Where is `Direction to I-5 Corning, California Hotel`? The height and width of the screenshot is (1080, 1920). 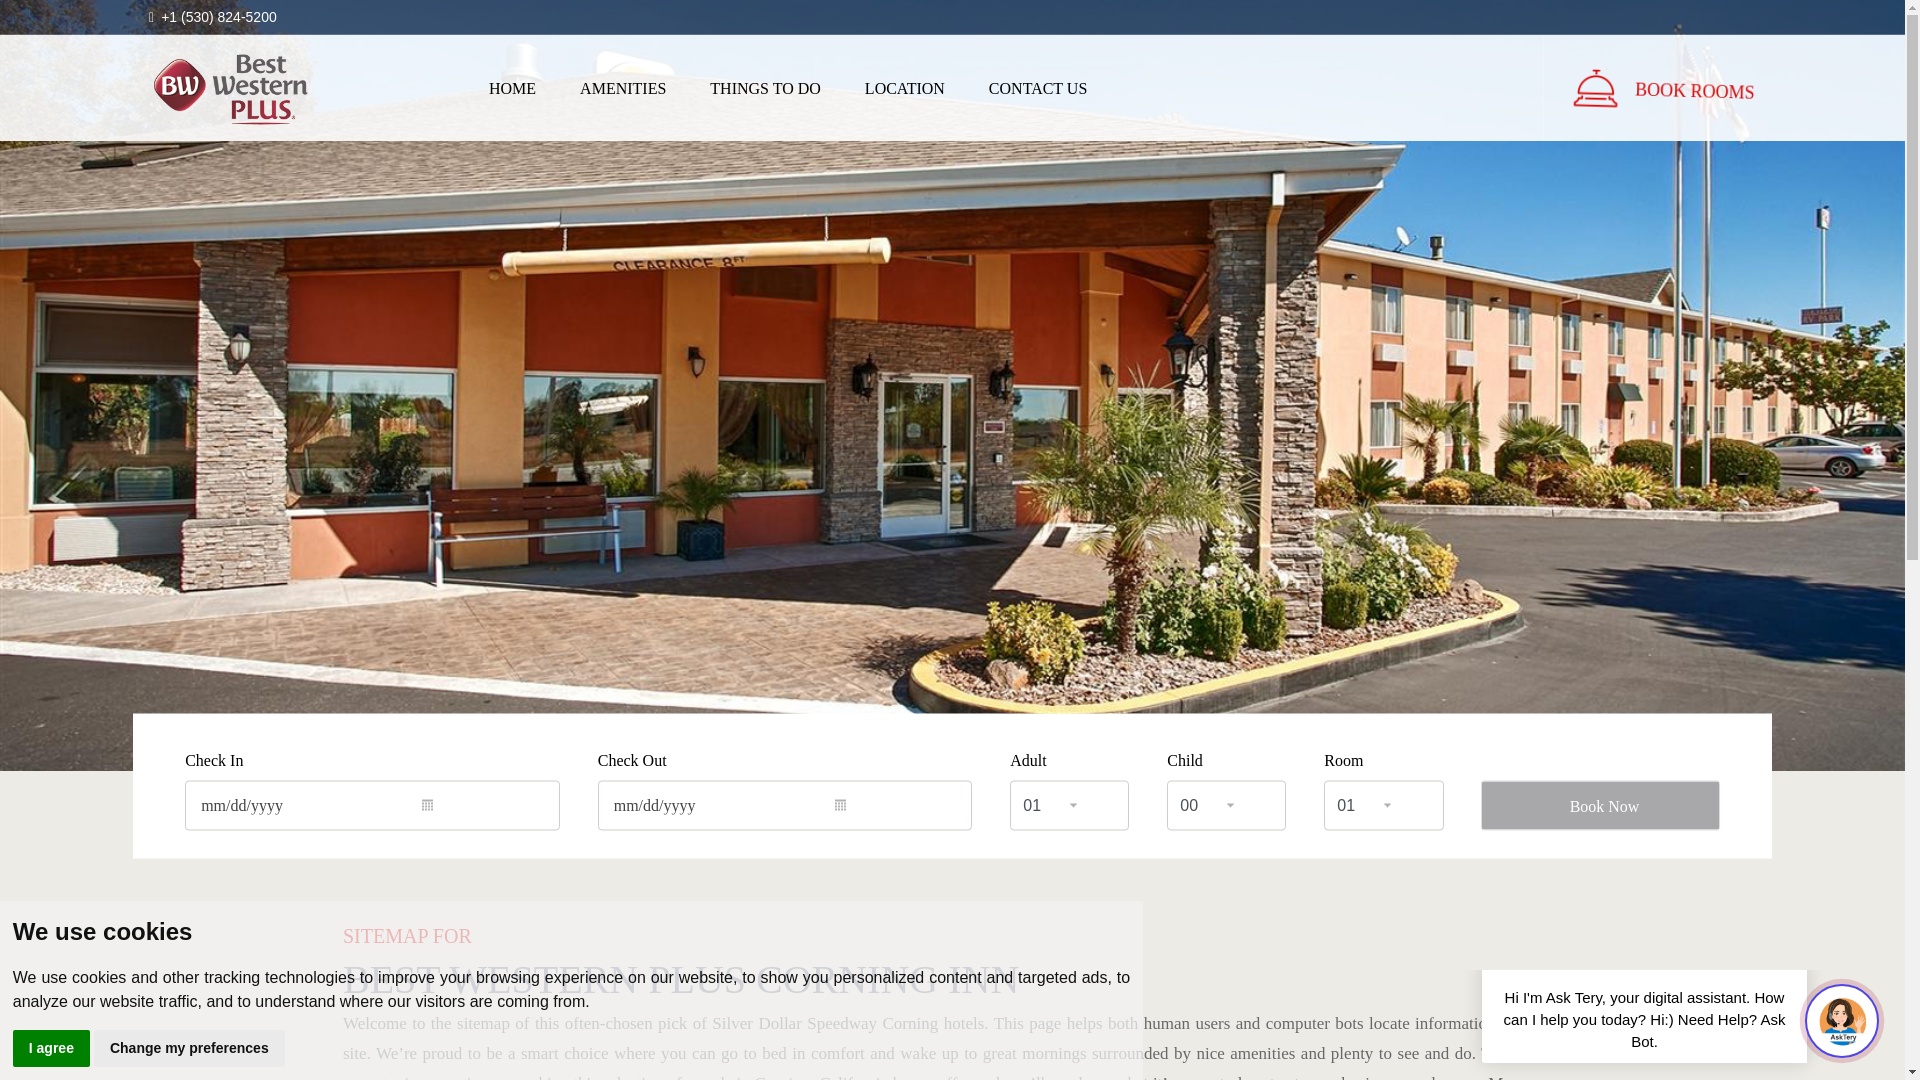 Direction to I-5 Corning, California Hotel is located at coordinates (905, 88).